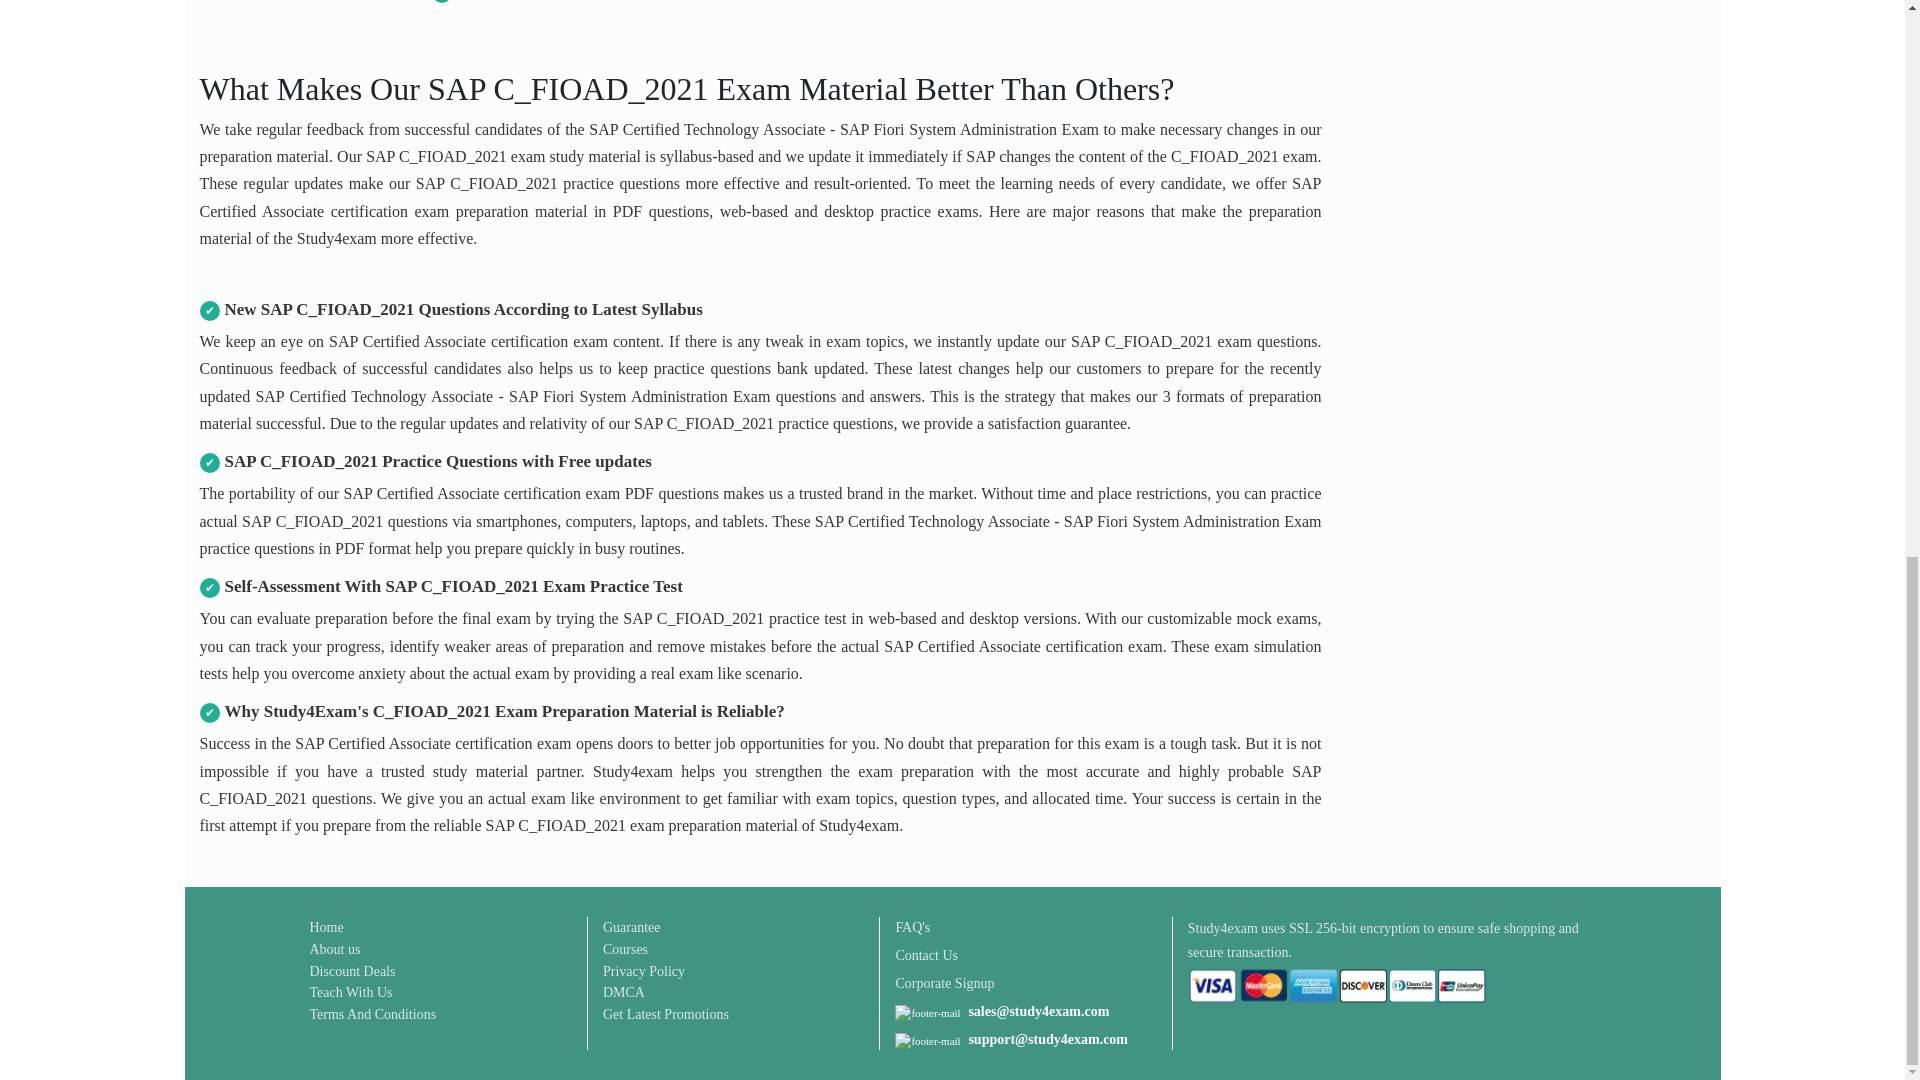 The image size is (1920, 1080). What do you see at coordinates (944, 983) in the screenshot?
I see `Corporate Signup` at bounding box center [944, 983].